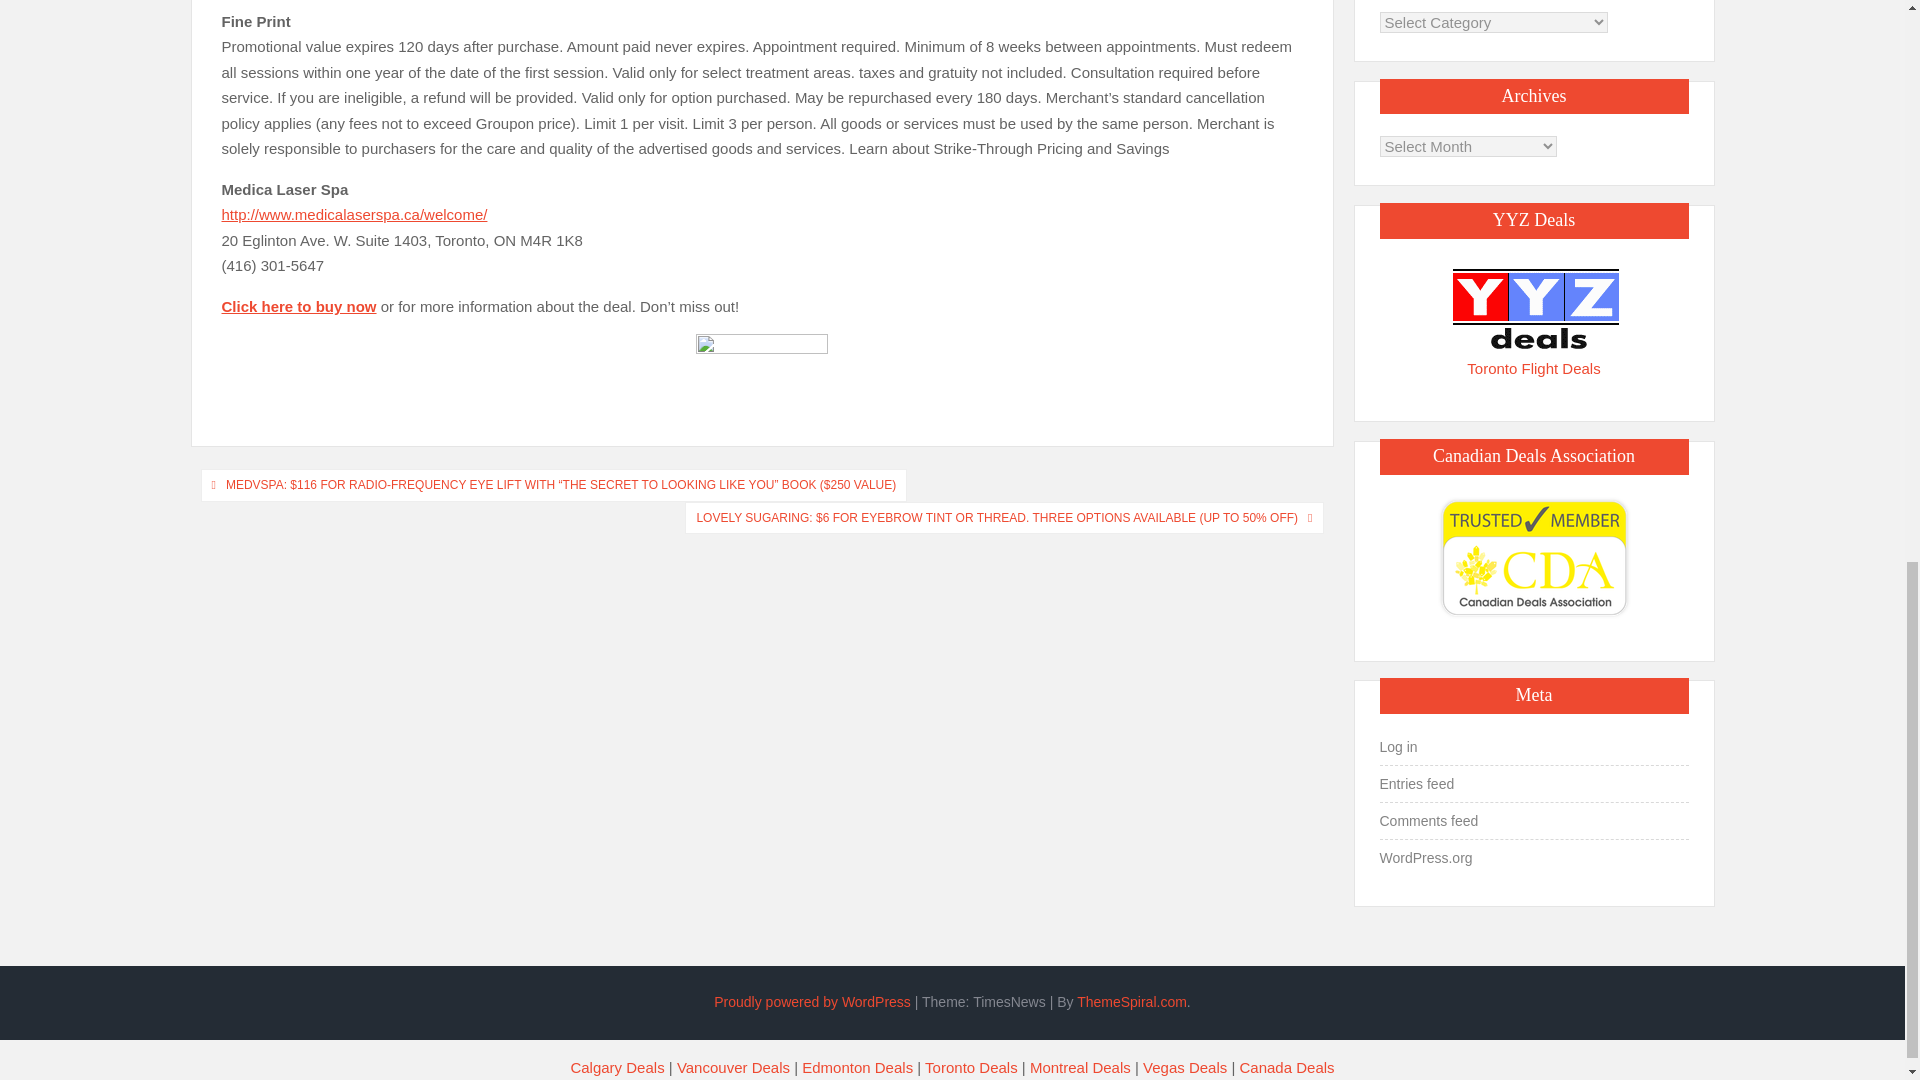  Describe the element at coordinates (858, 1067) in the screenshot. I see `Edmonton Deals Blog` at that location.